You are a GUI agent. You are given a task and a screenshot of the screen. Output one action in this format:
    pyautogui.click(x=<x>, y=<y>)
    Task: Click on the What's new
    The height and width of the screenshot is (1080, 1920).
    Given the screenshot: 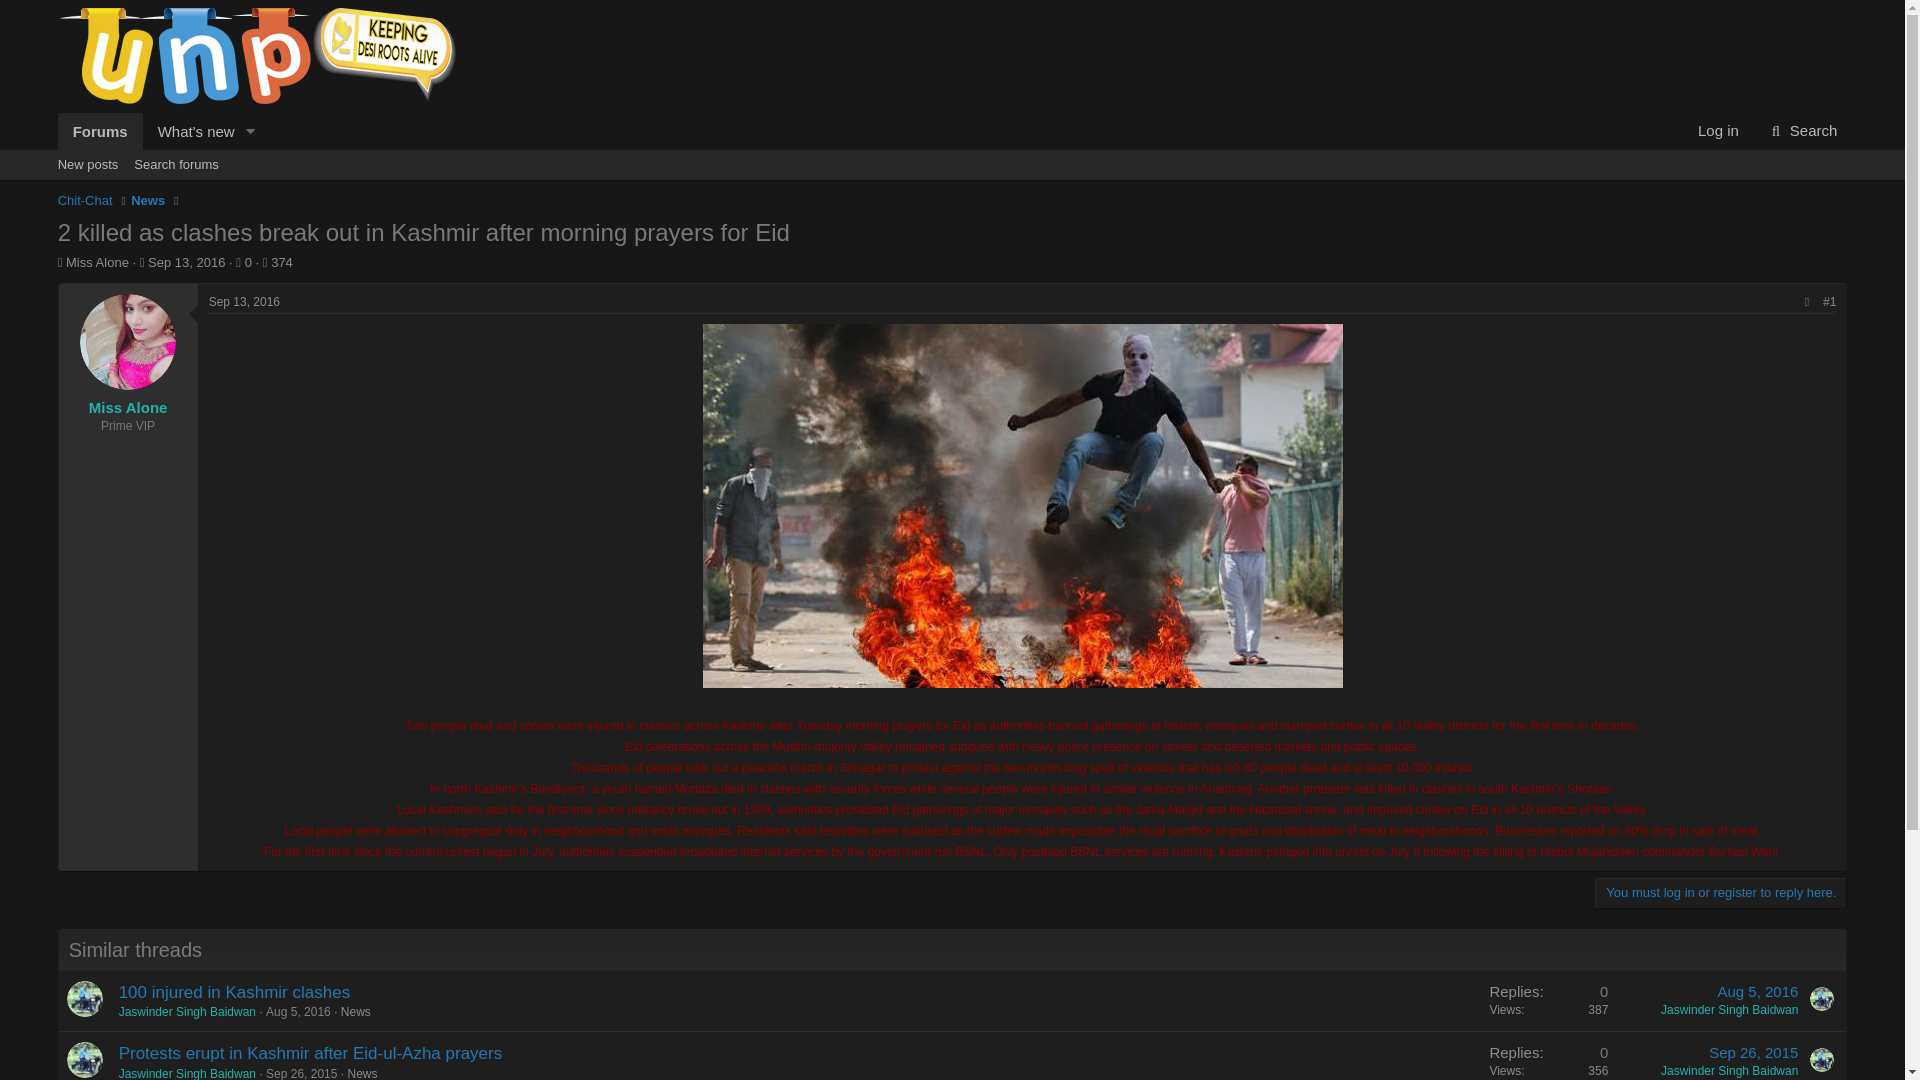 What is the action you would take?
    pyautogui.click(x=148, y=200)
    